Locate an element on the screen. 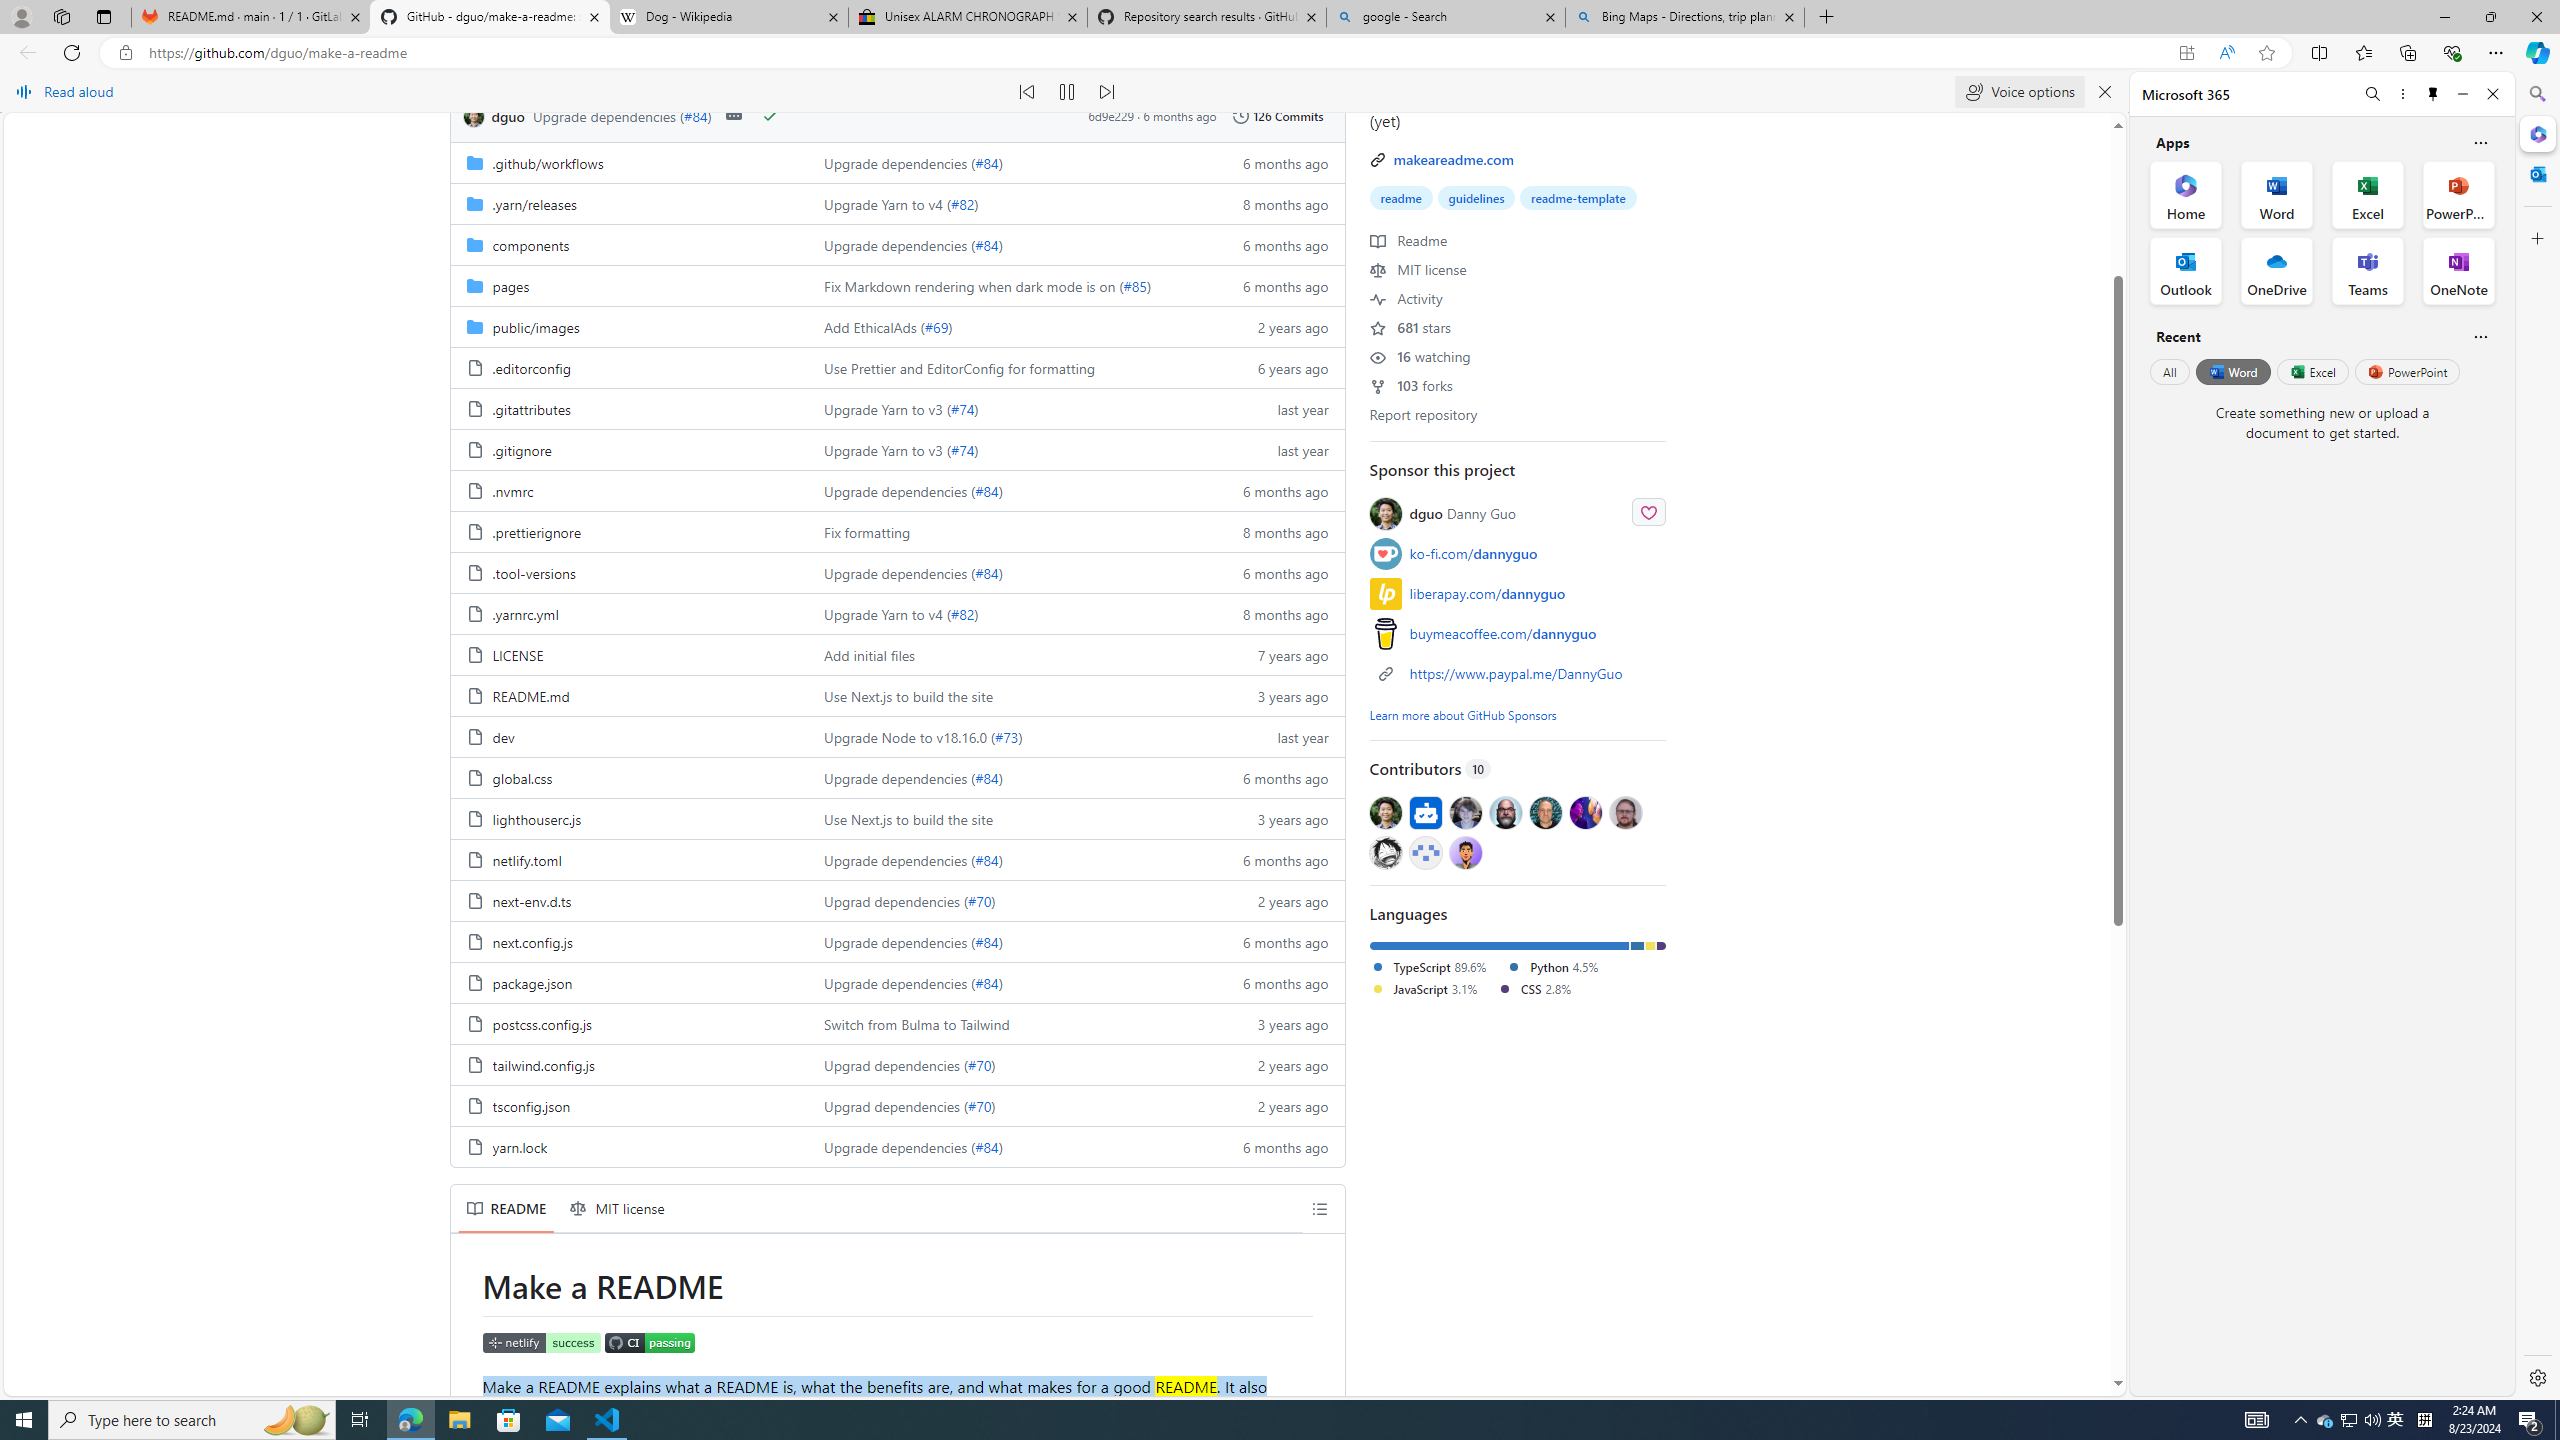 The height and width of the screenshot is (1440, 2560). Upgrade dependencies ( is located at coordinates (900, 1146).